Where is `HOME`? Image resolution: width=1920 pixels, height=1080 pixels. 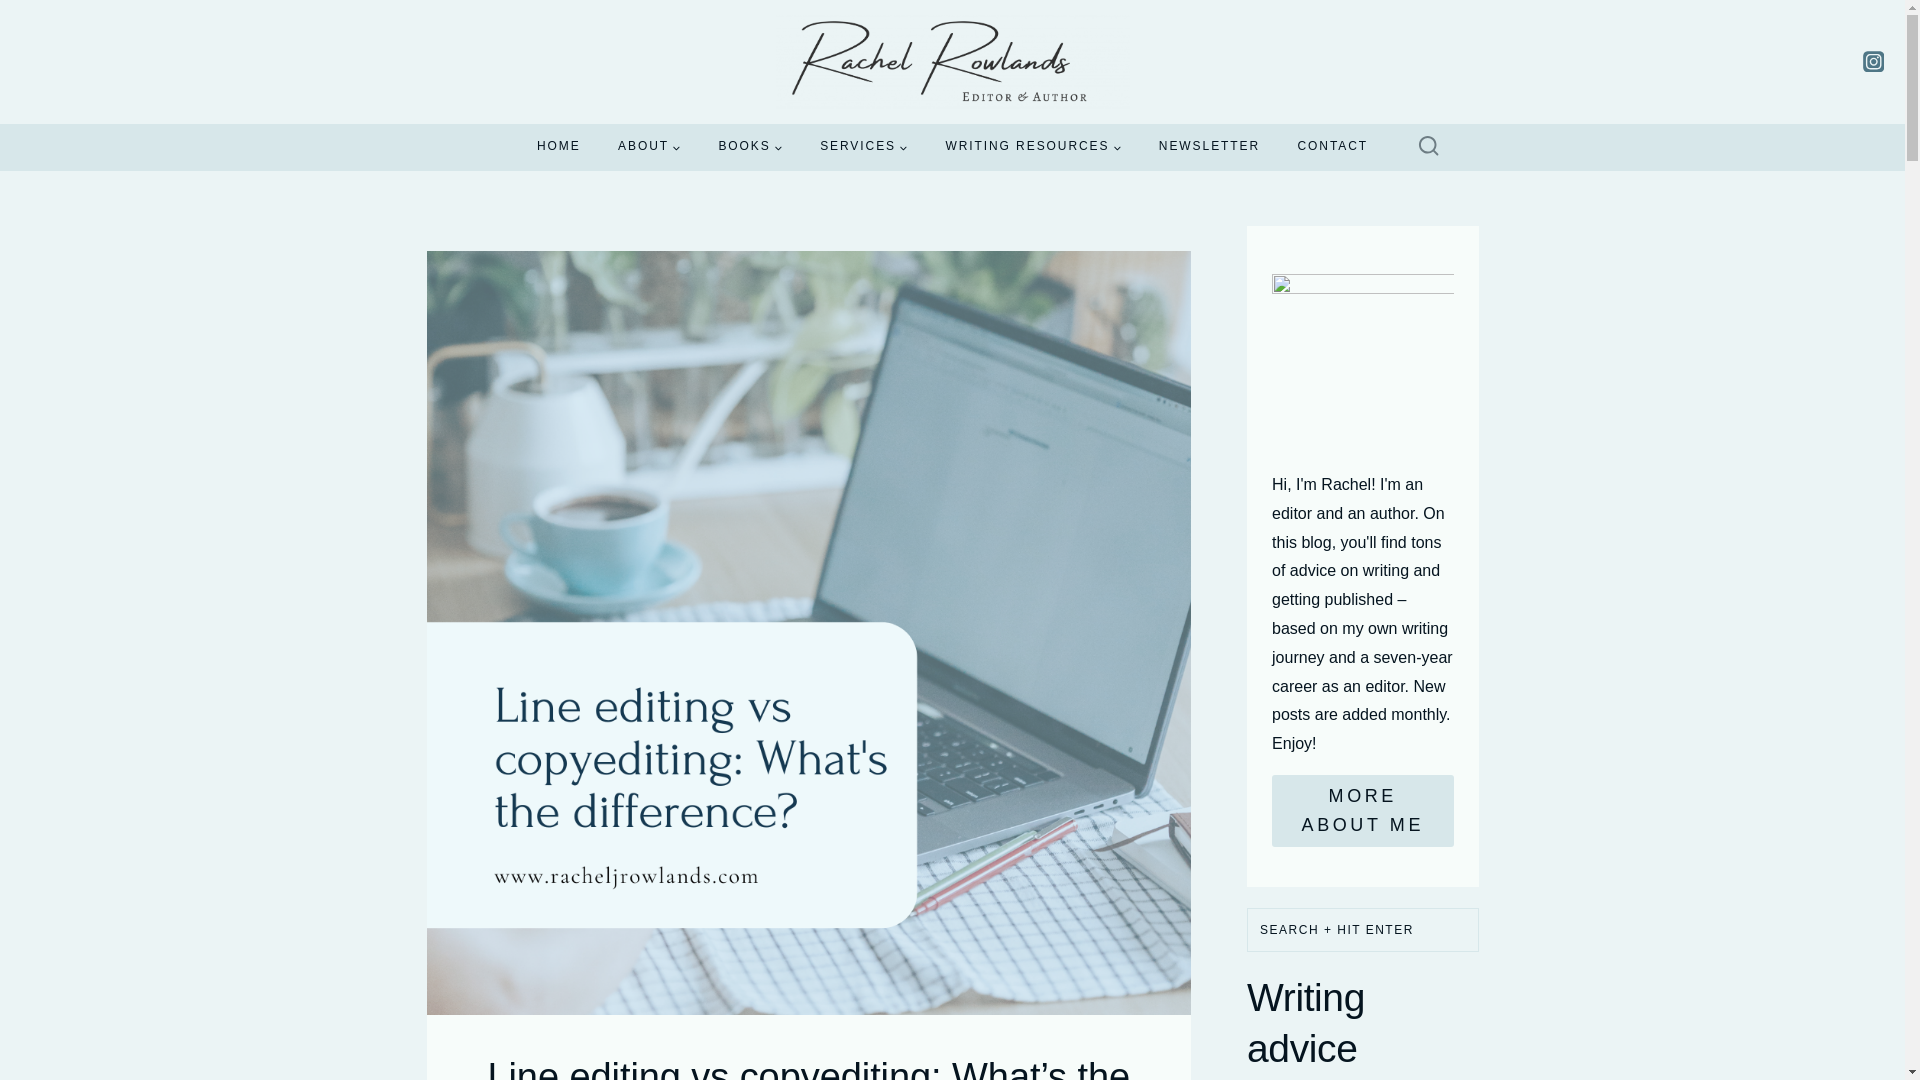 HOME is located at coordinates (558, 146).